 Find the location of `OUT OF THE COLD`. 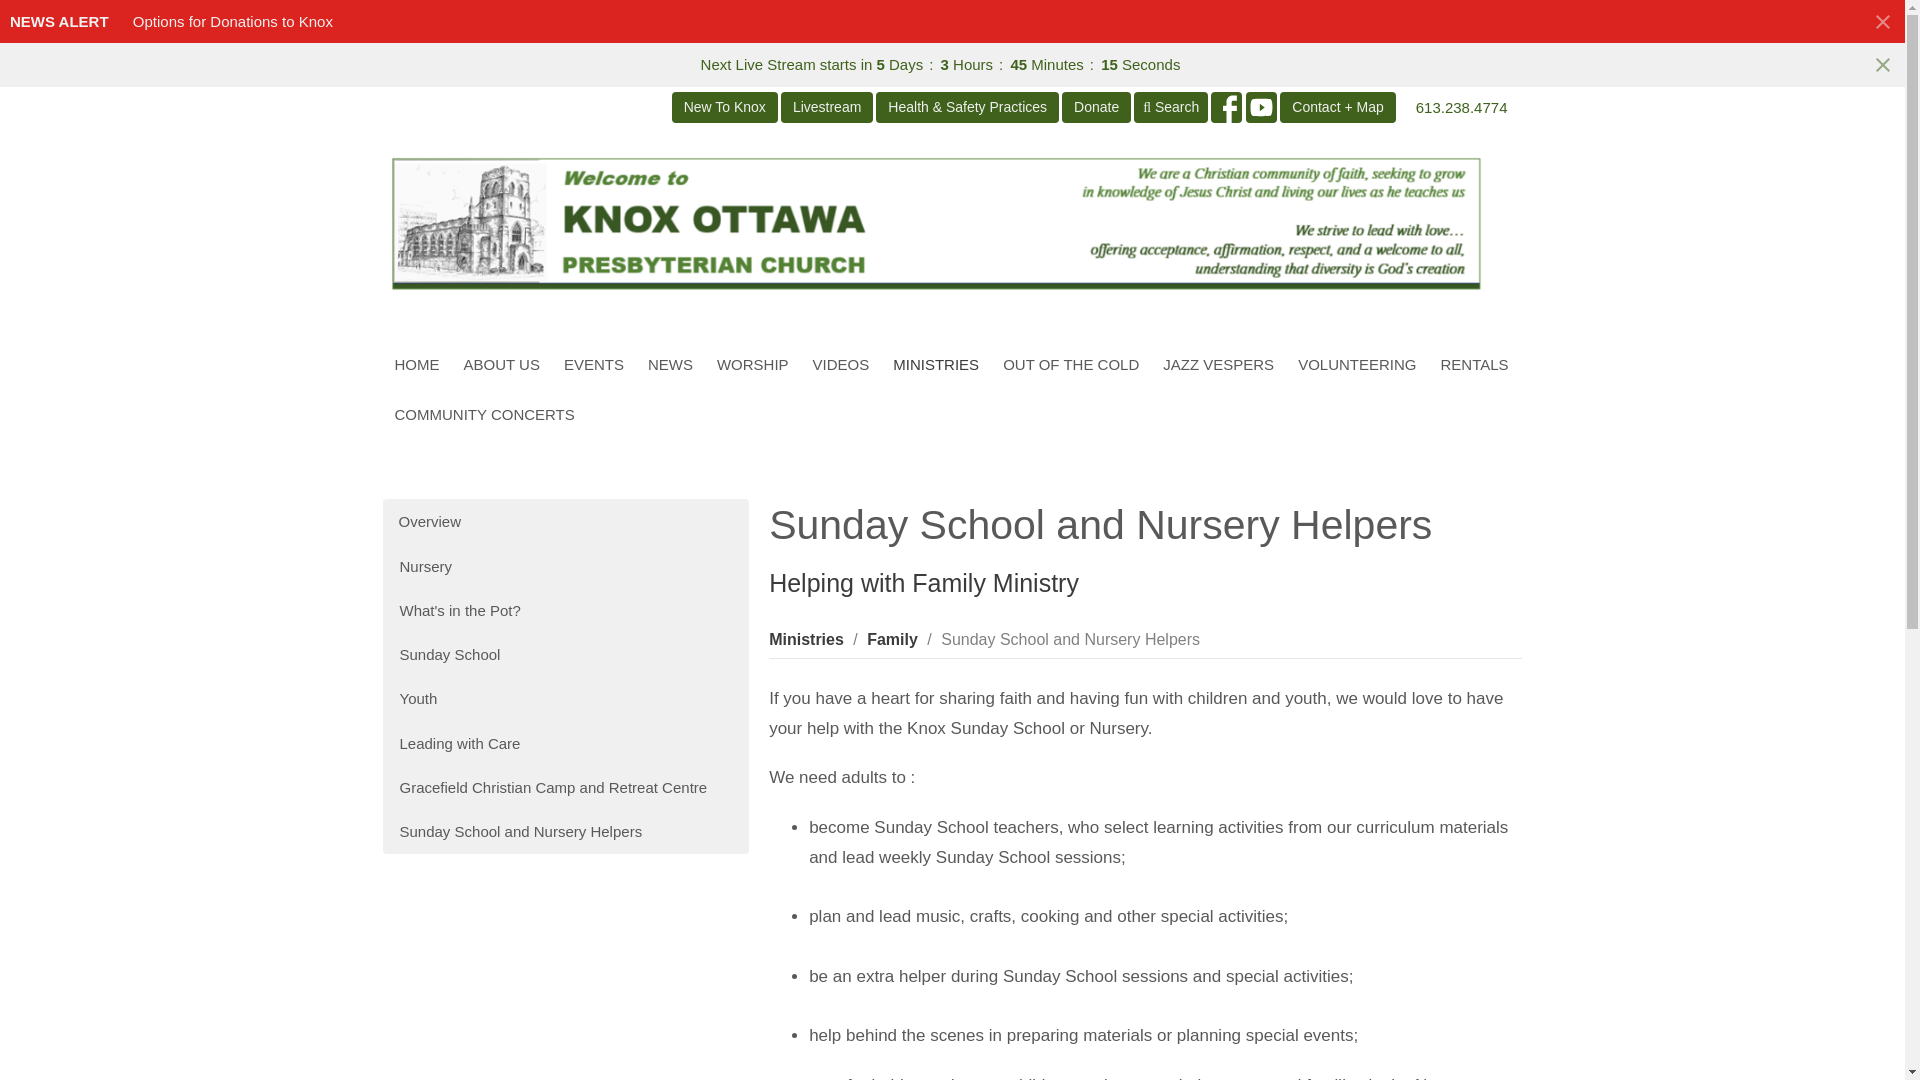

OUT OF THE COLD is located at coordinates (1070, 364).